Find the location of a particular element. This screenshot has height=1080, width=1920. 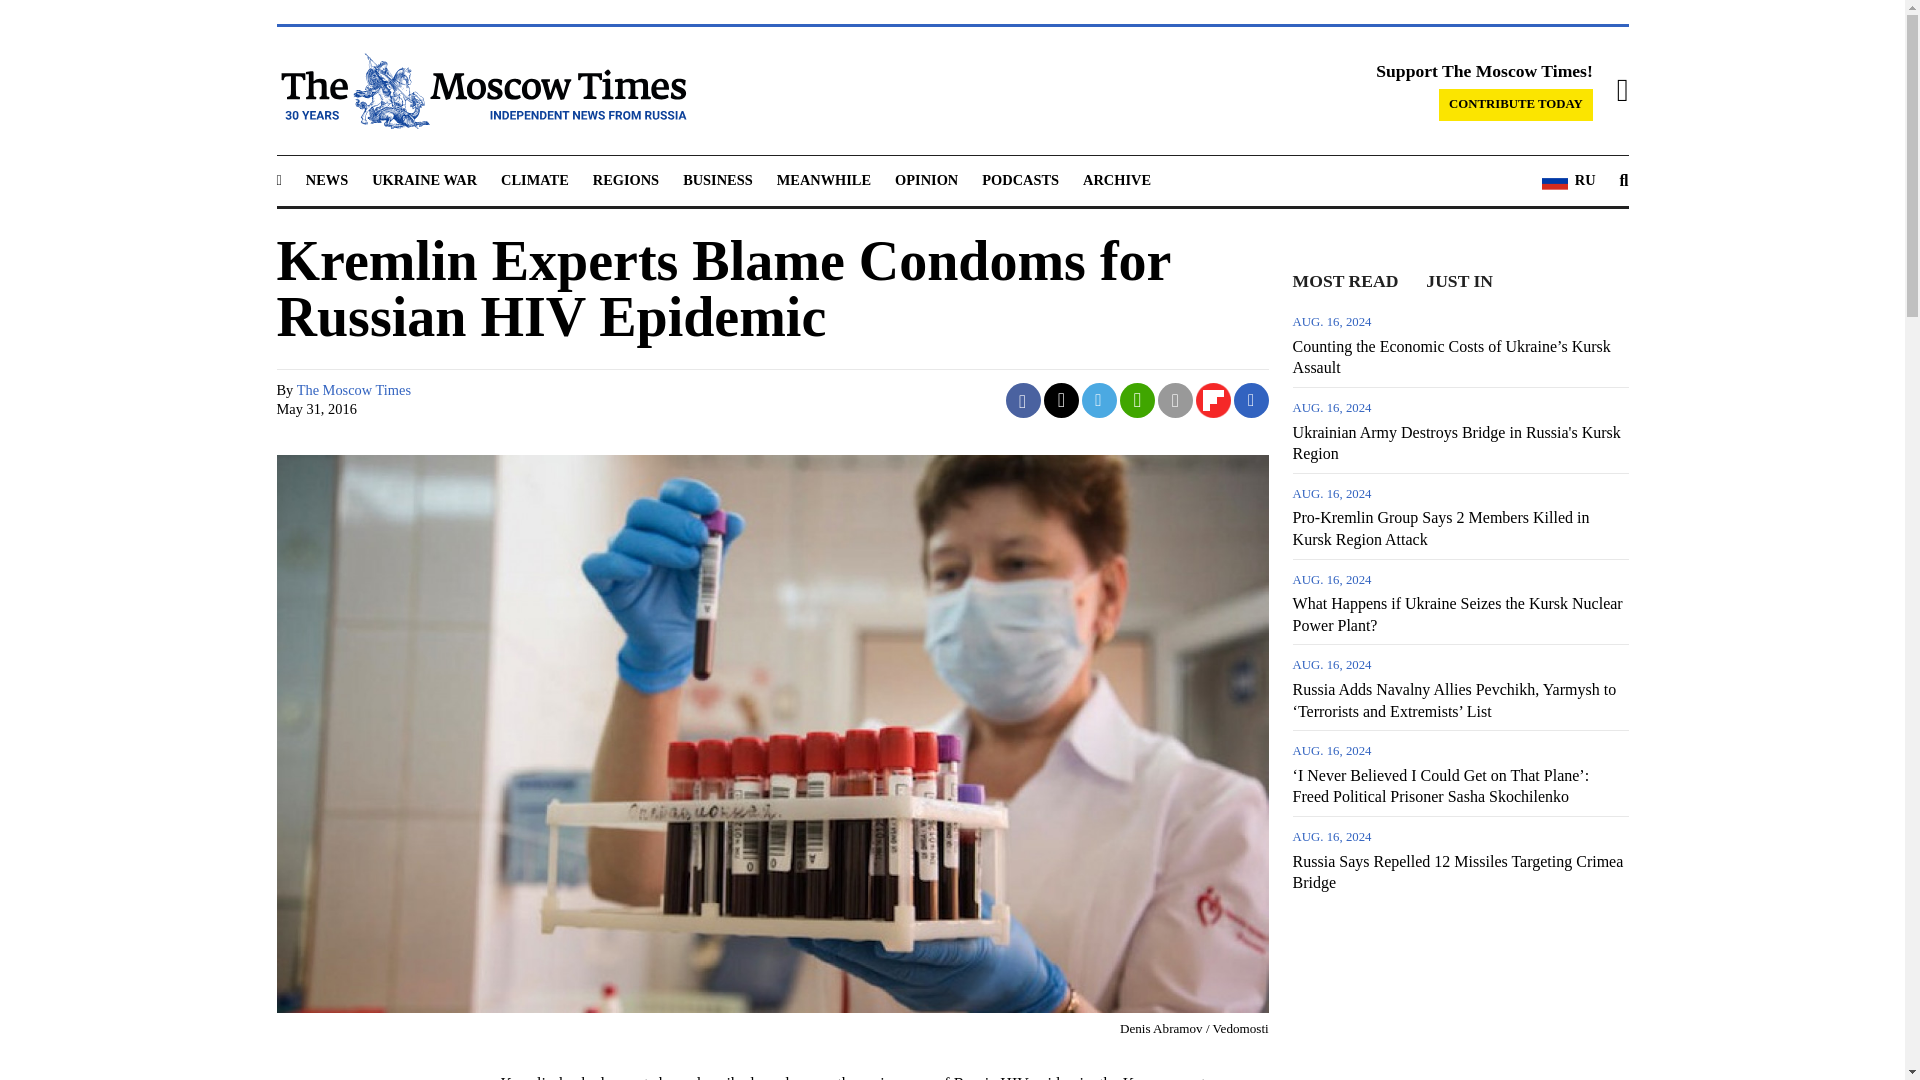

CONTRIBUTE TODAY is located at coordinates (1516, 104).